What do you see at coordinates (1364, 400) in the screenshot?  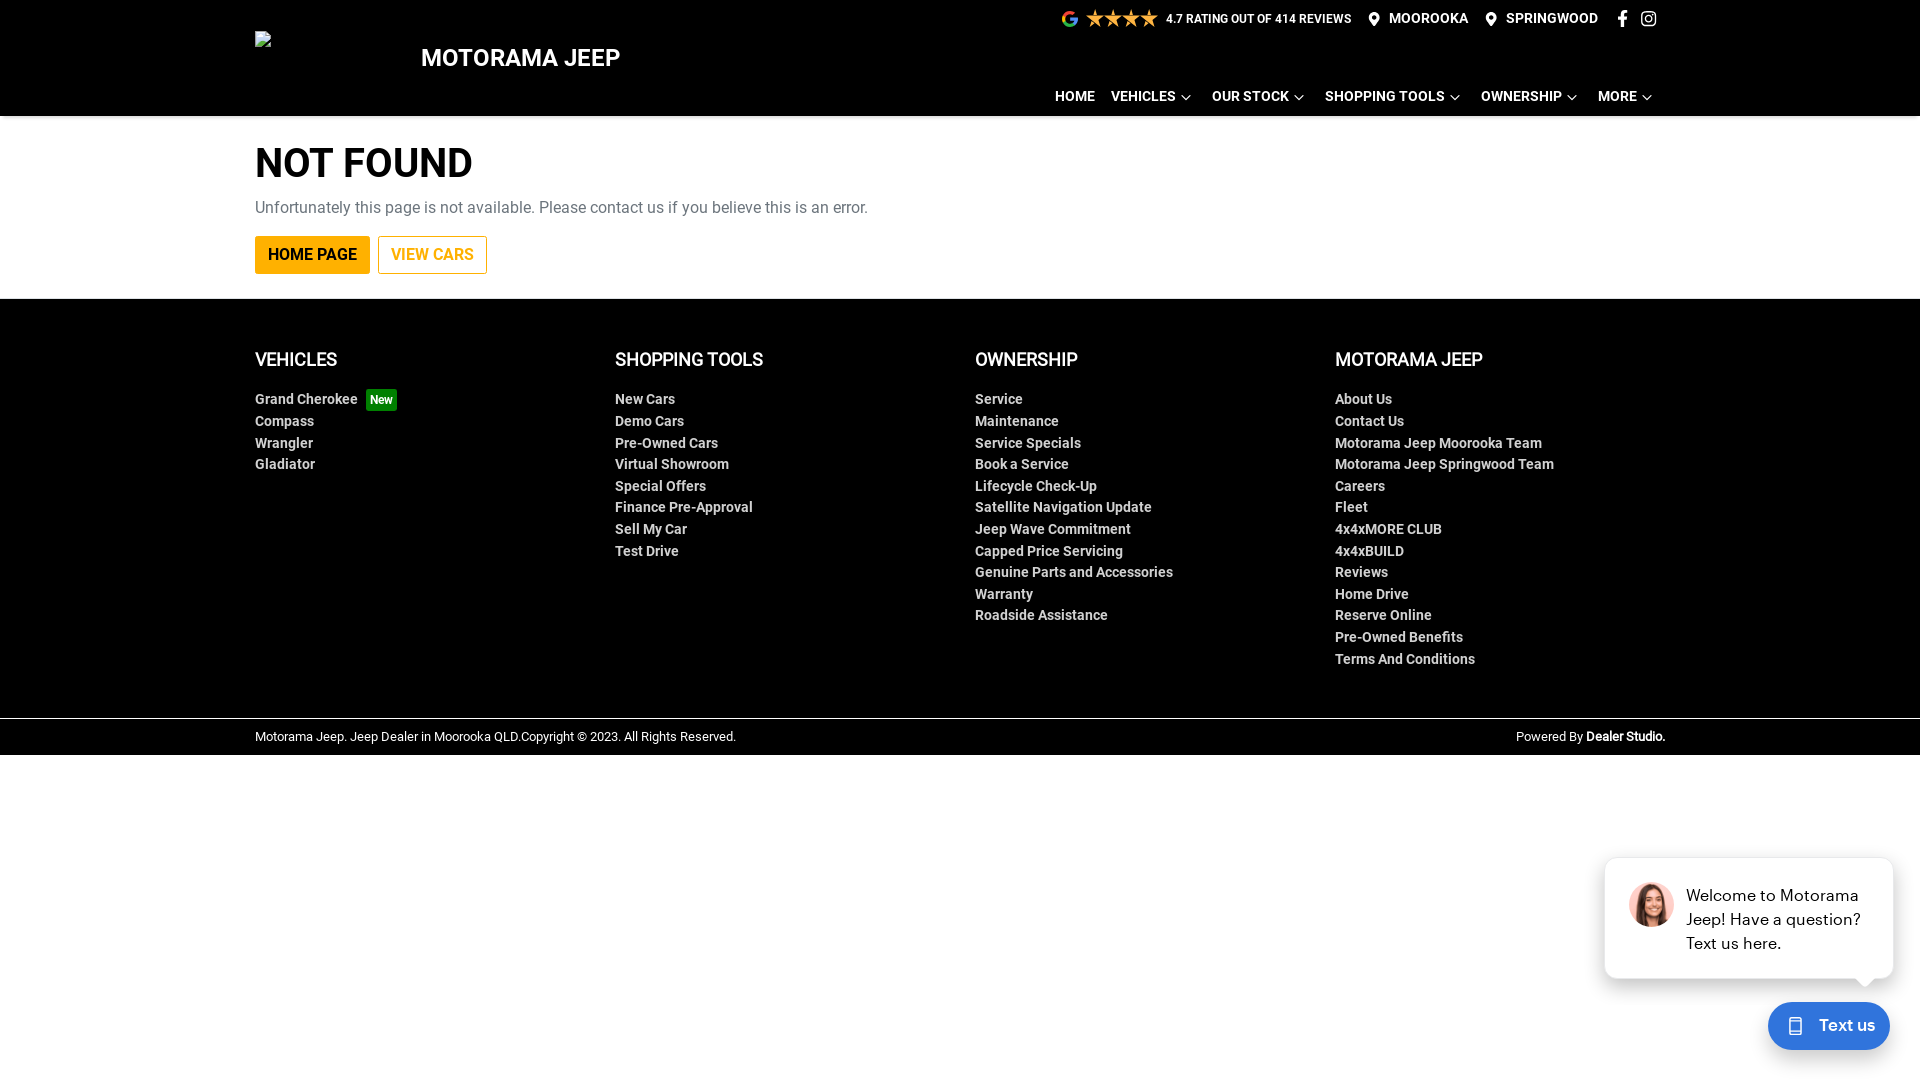 I see `About Us` at bounding box center [1364, 400].